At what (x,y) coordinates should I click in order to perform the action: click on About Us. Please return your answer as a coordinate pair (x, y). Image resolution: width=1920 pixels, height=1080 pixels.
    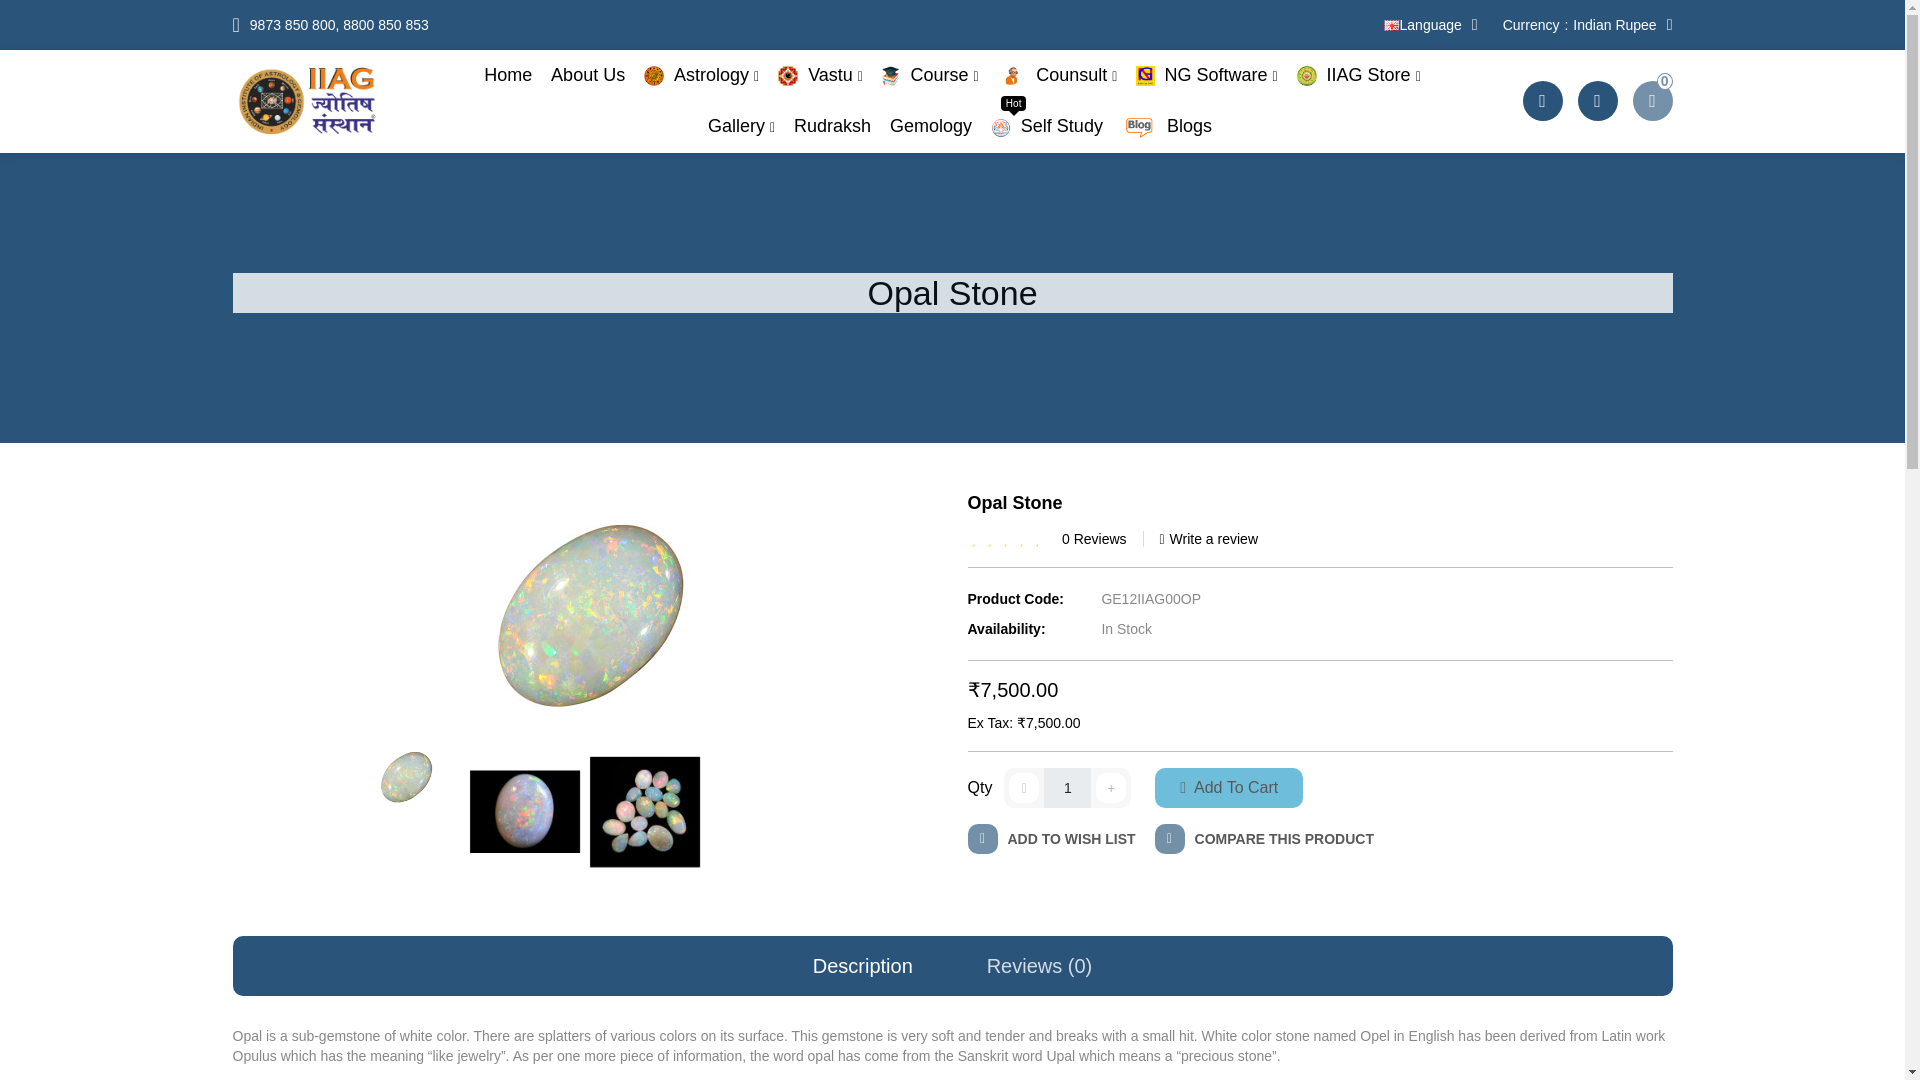
    Looking at the image, I should click on (700, 75).